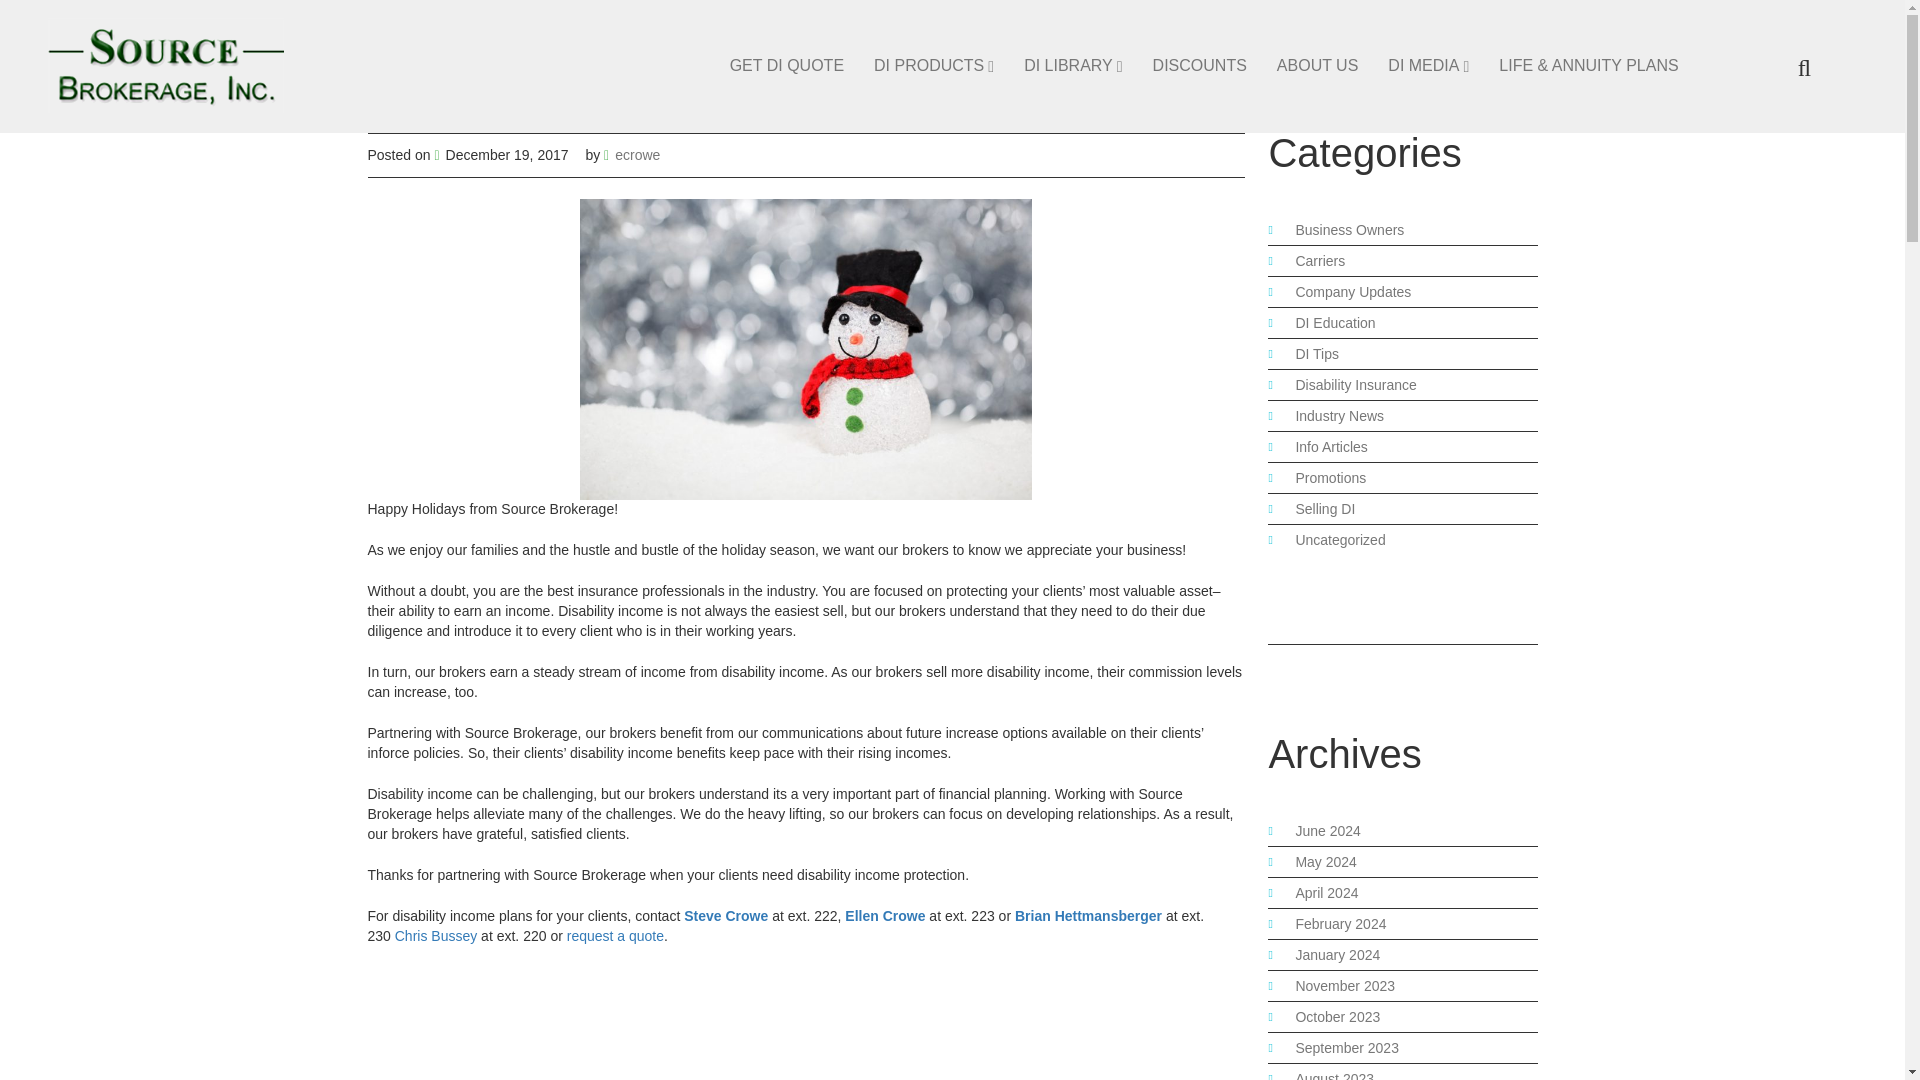 This screenshot has height=1080, width=1920. What do you see at coordinates (436, 935) in the screenshot?
I see `Chris Bussey` at bounding box center [436, 935].